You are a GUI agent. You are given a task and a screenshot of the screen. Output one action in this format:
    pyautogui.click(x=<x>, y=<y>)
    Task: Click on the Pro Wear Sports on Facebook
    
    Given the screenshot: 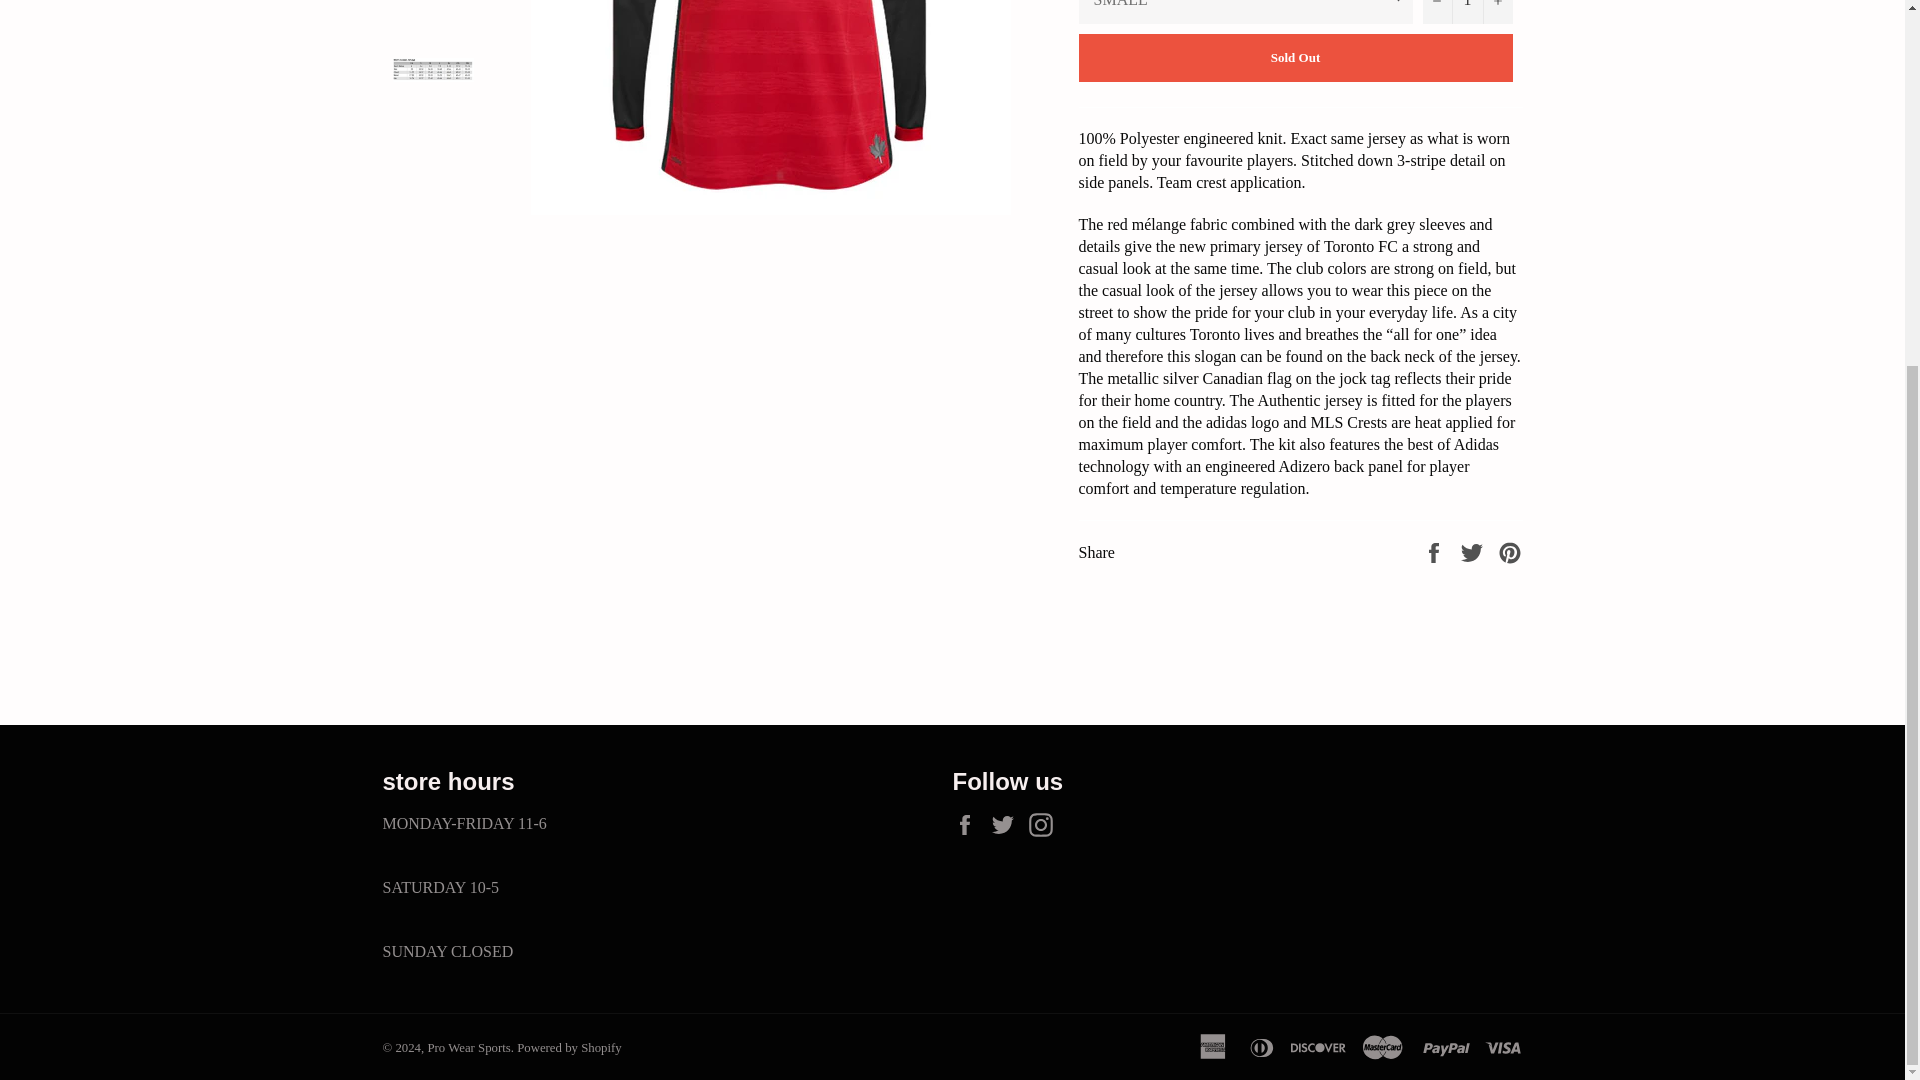 What is the action you would take?
    pyautogui.click(x=969, y=825)
    